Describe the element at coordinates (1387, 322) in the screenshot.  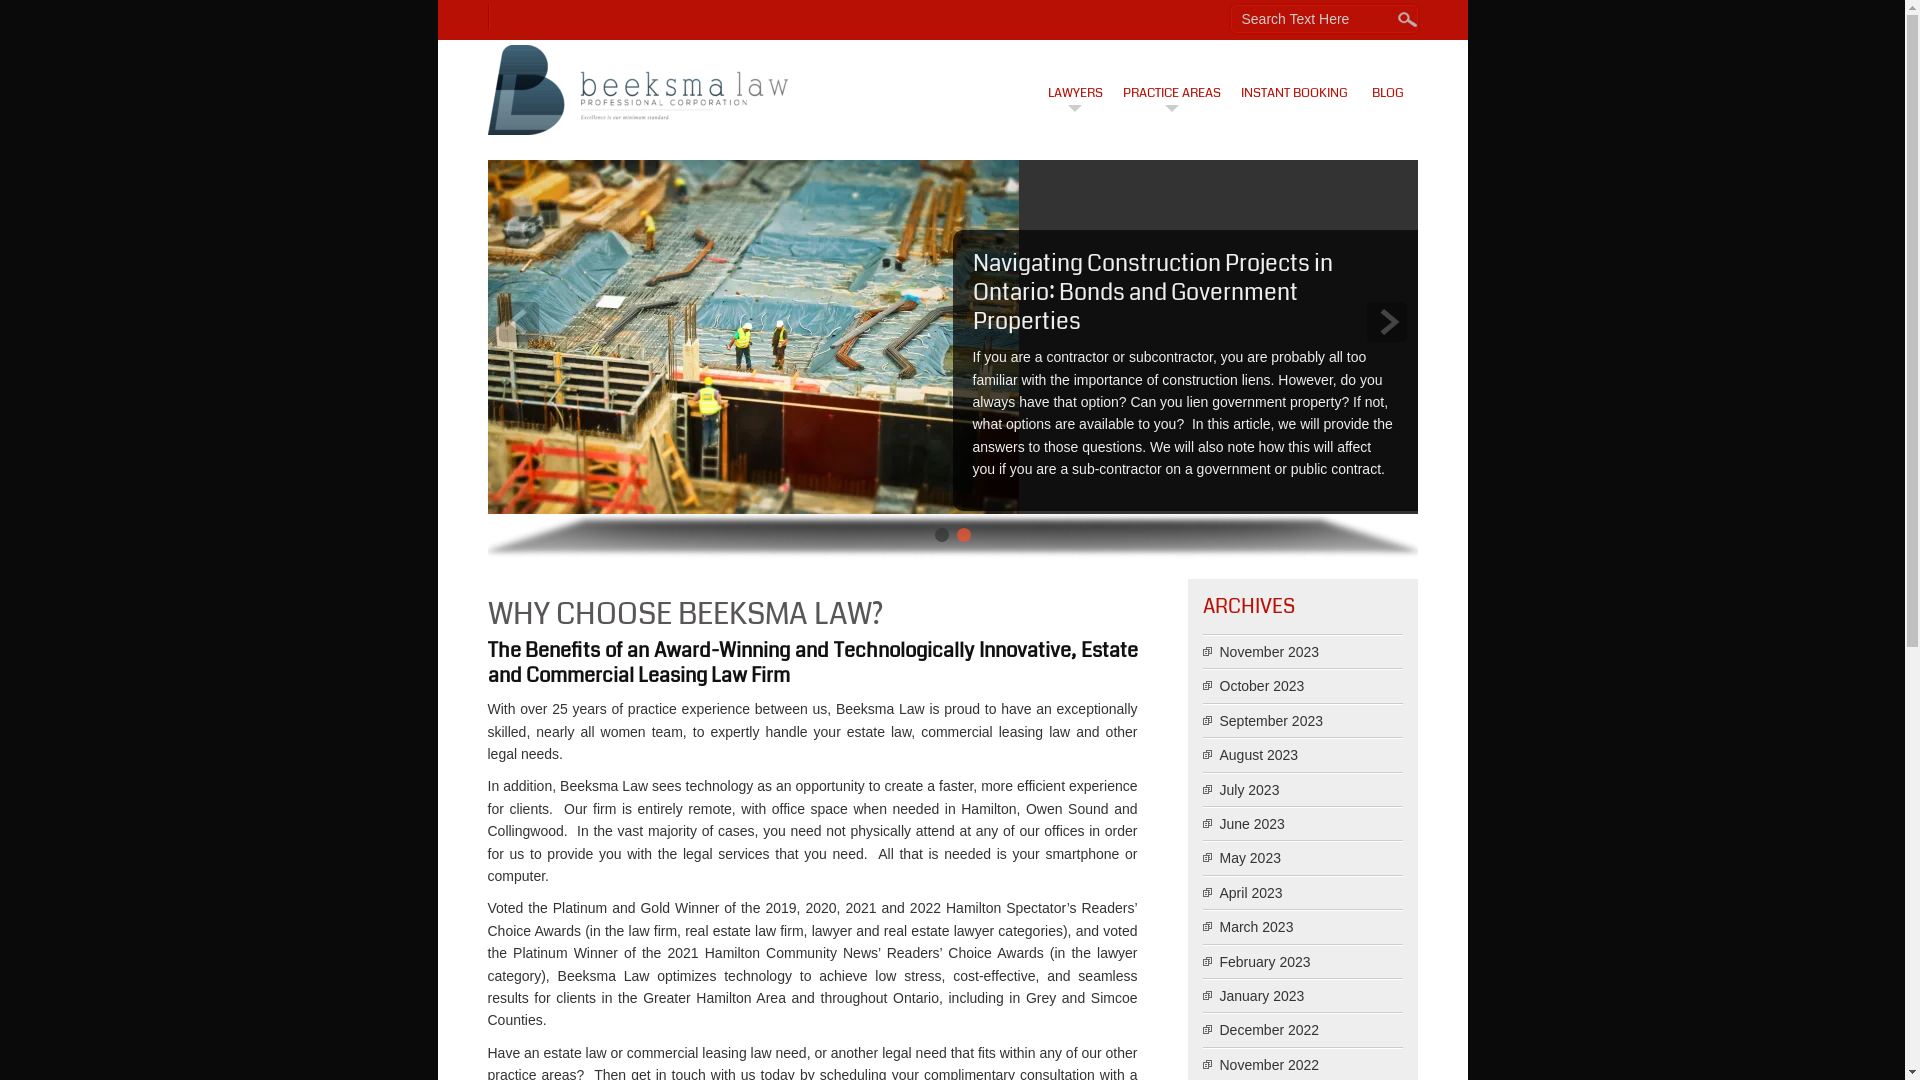
I see `Next` at that location.